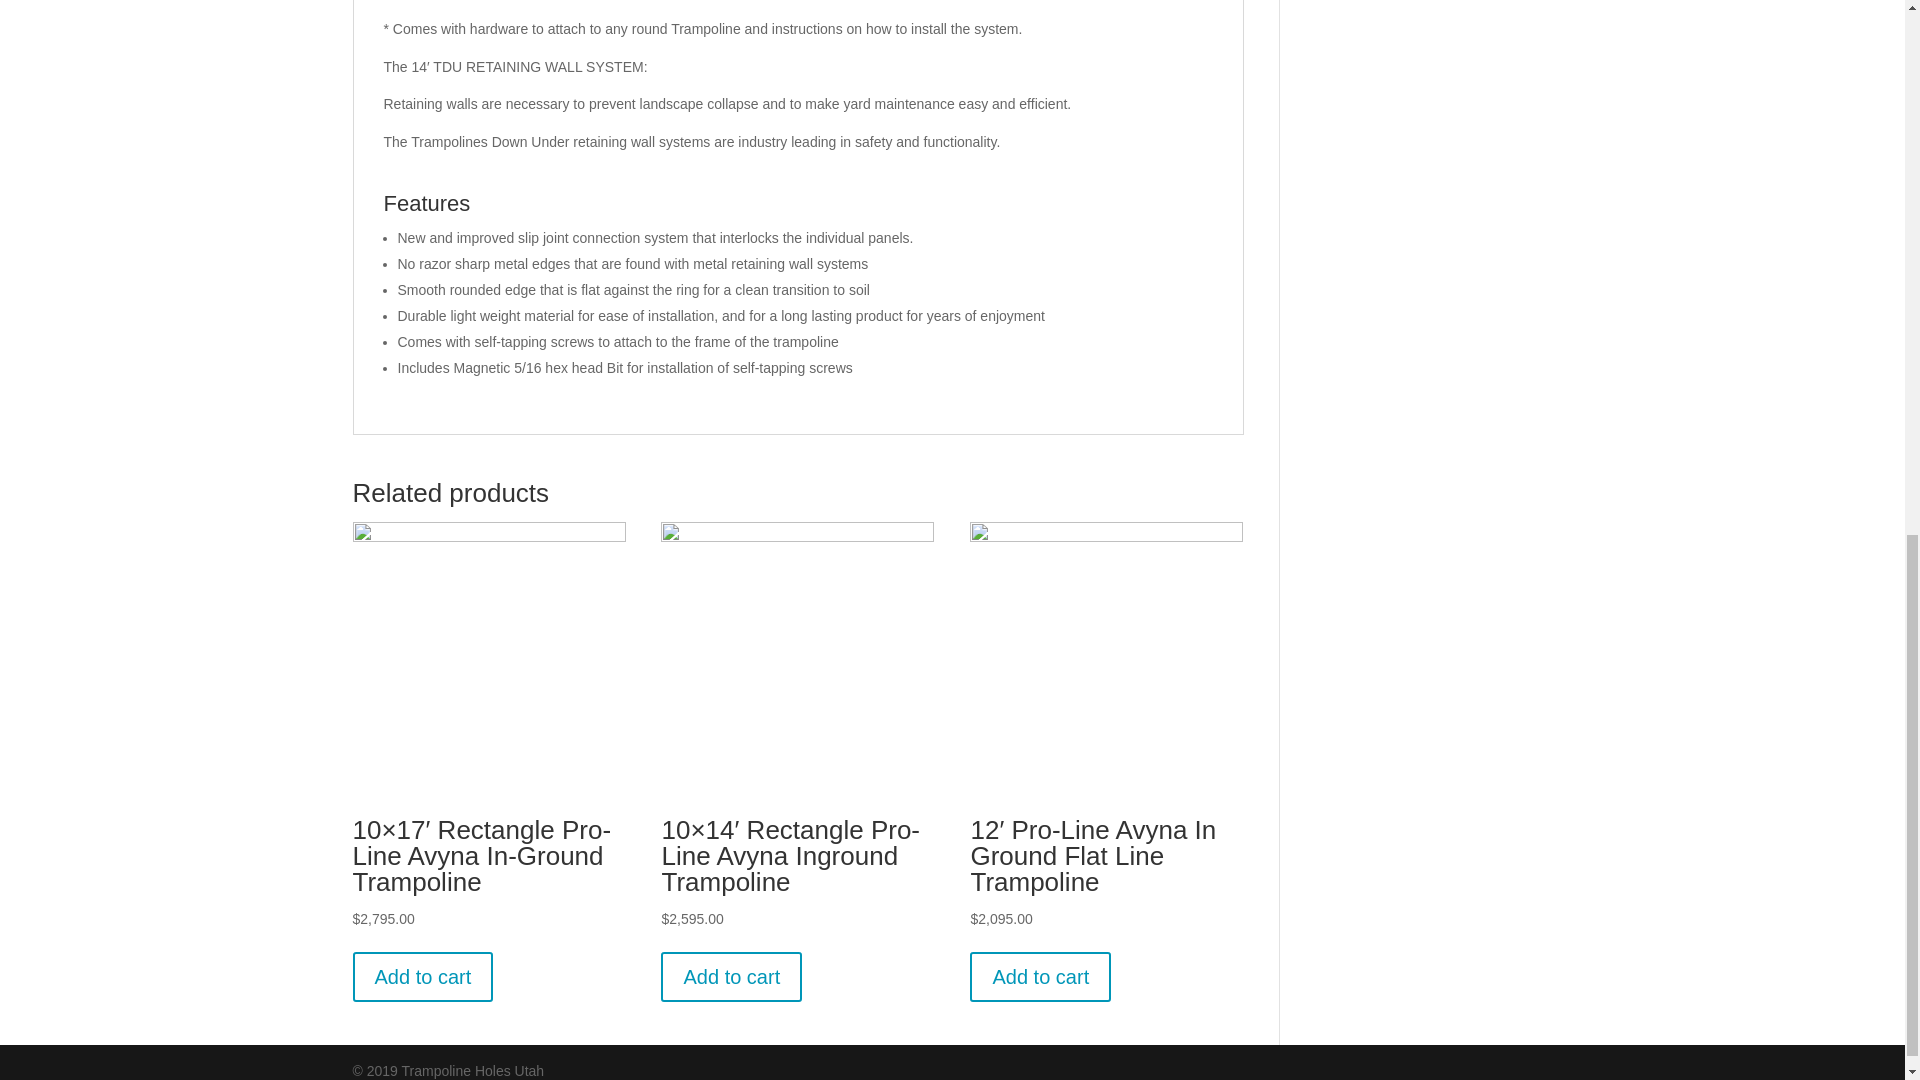 This screenshot has width=1920, height=1080. I want to click on Add to cart, so click(1040, 976).